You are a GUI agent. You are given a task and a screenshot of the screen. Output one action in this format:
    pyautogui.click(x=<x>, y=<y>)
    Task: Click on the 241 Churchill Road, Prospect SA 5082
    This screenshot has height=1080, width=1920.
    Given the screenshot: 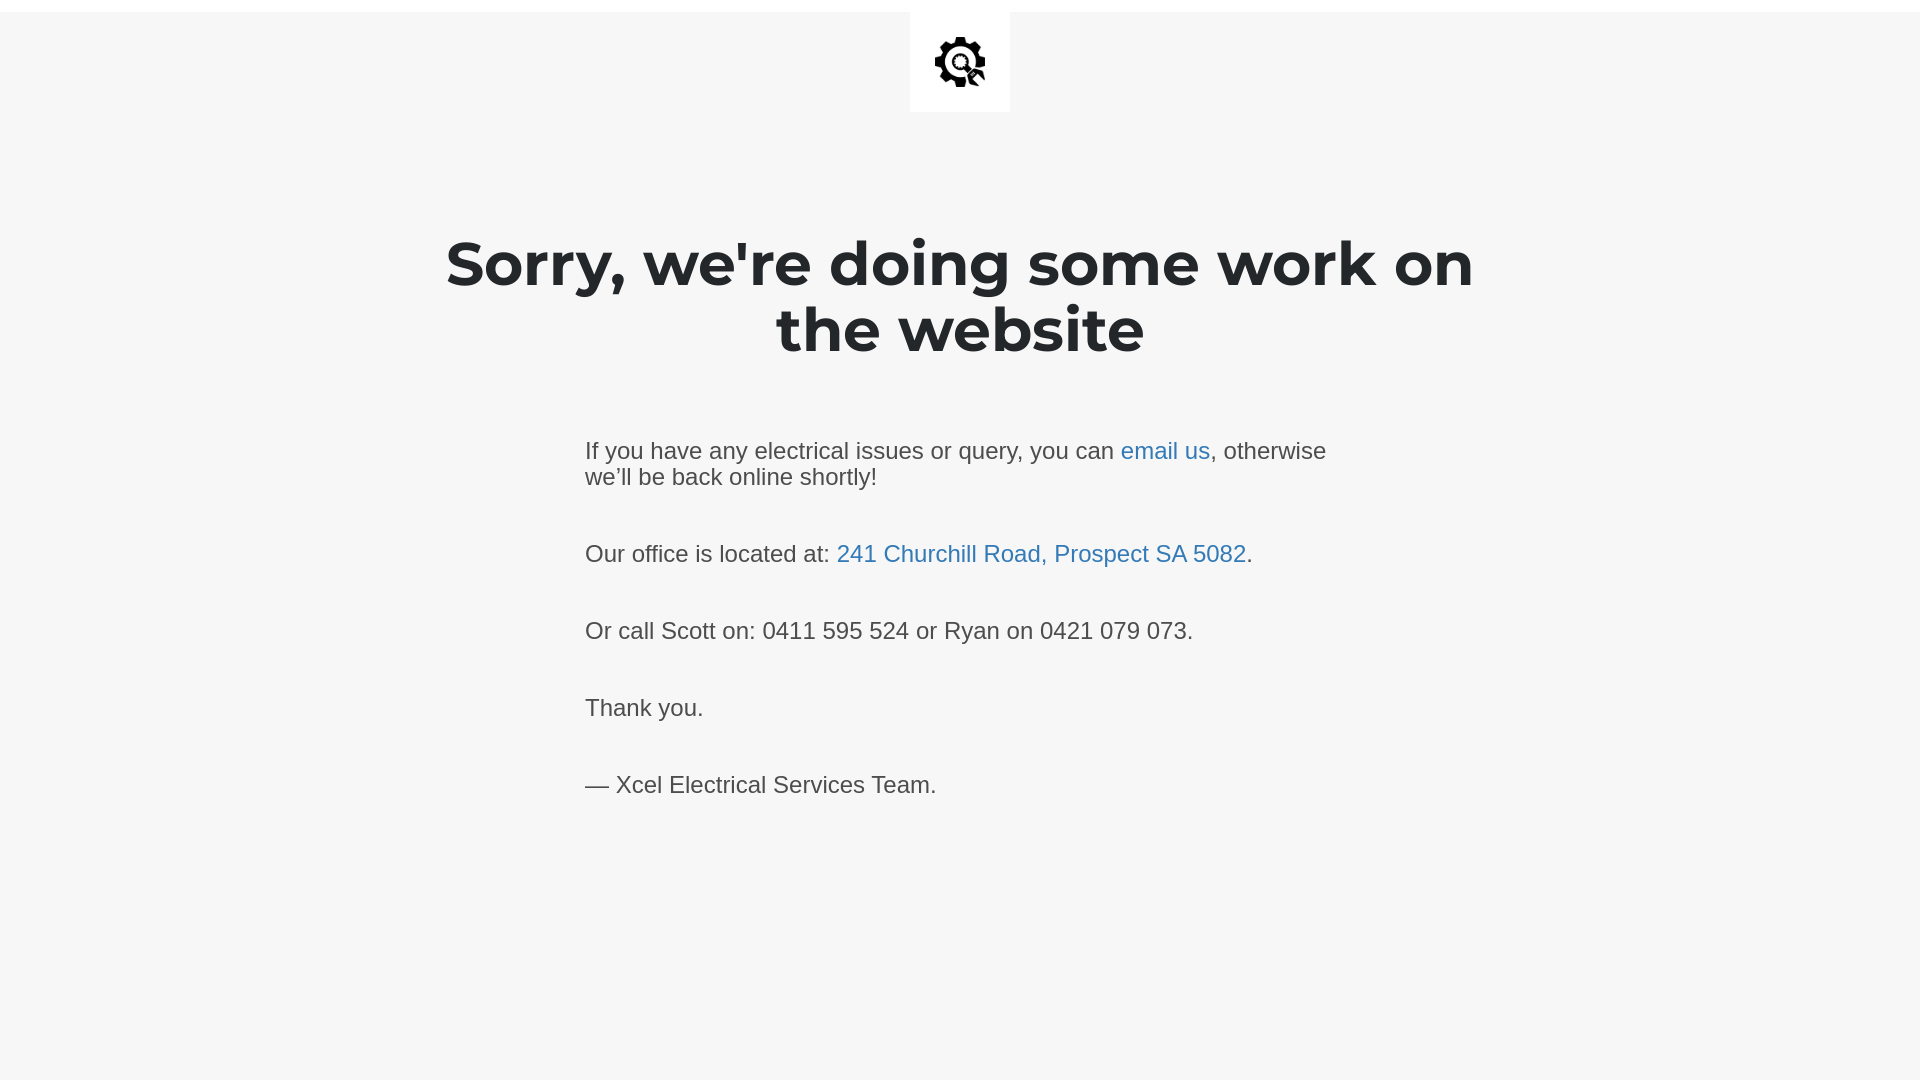 What is the action you would take?
    pyautogui.click(x=1042, y=554)
    